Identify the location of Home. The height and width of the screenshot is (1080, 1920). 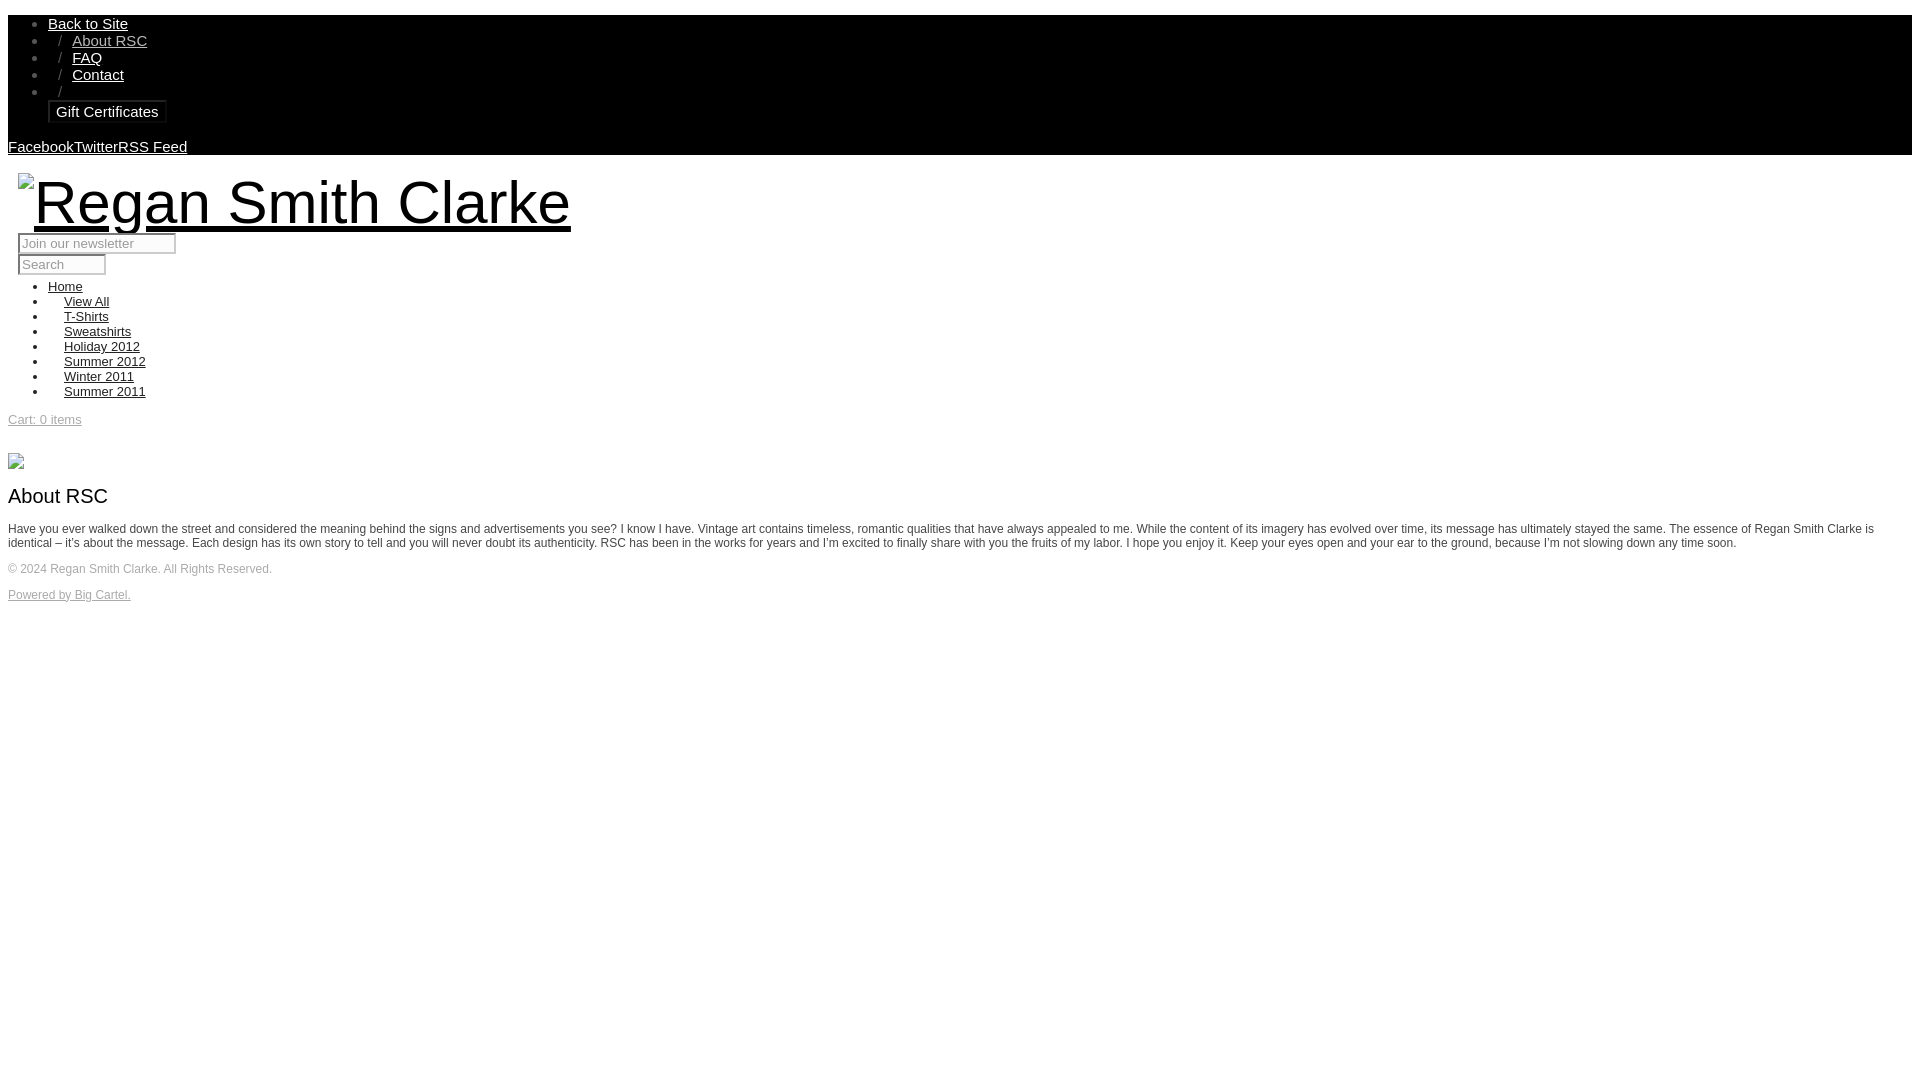
(65, 286).